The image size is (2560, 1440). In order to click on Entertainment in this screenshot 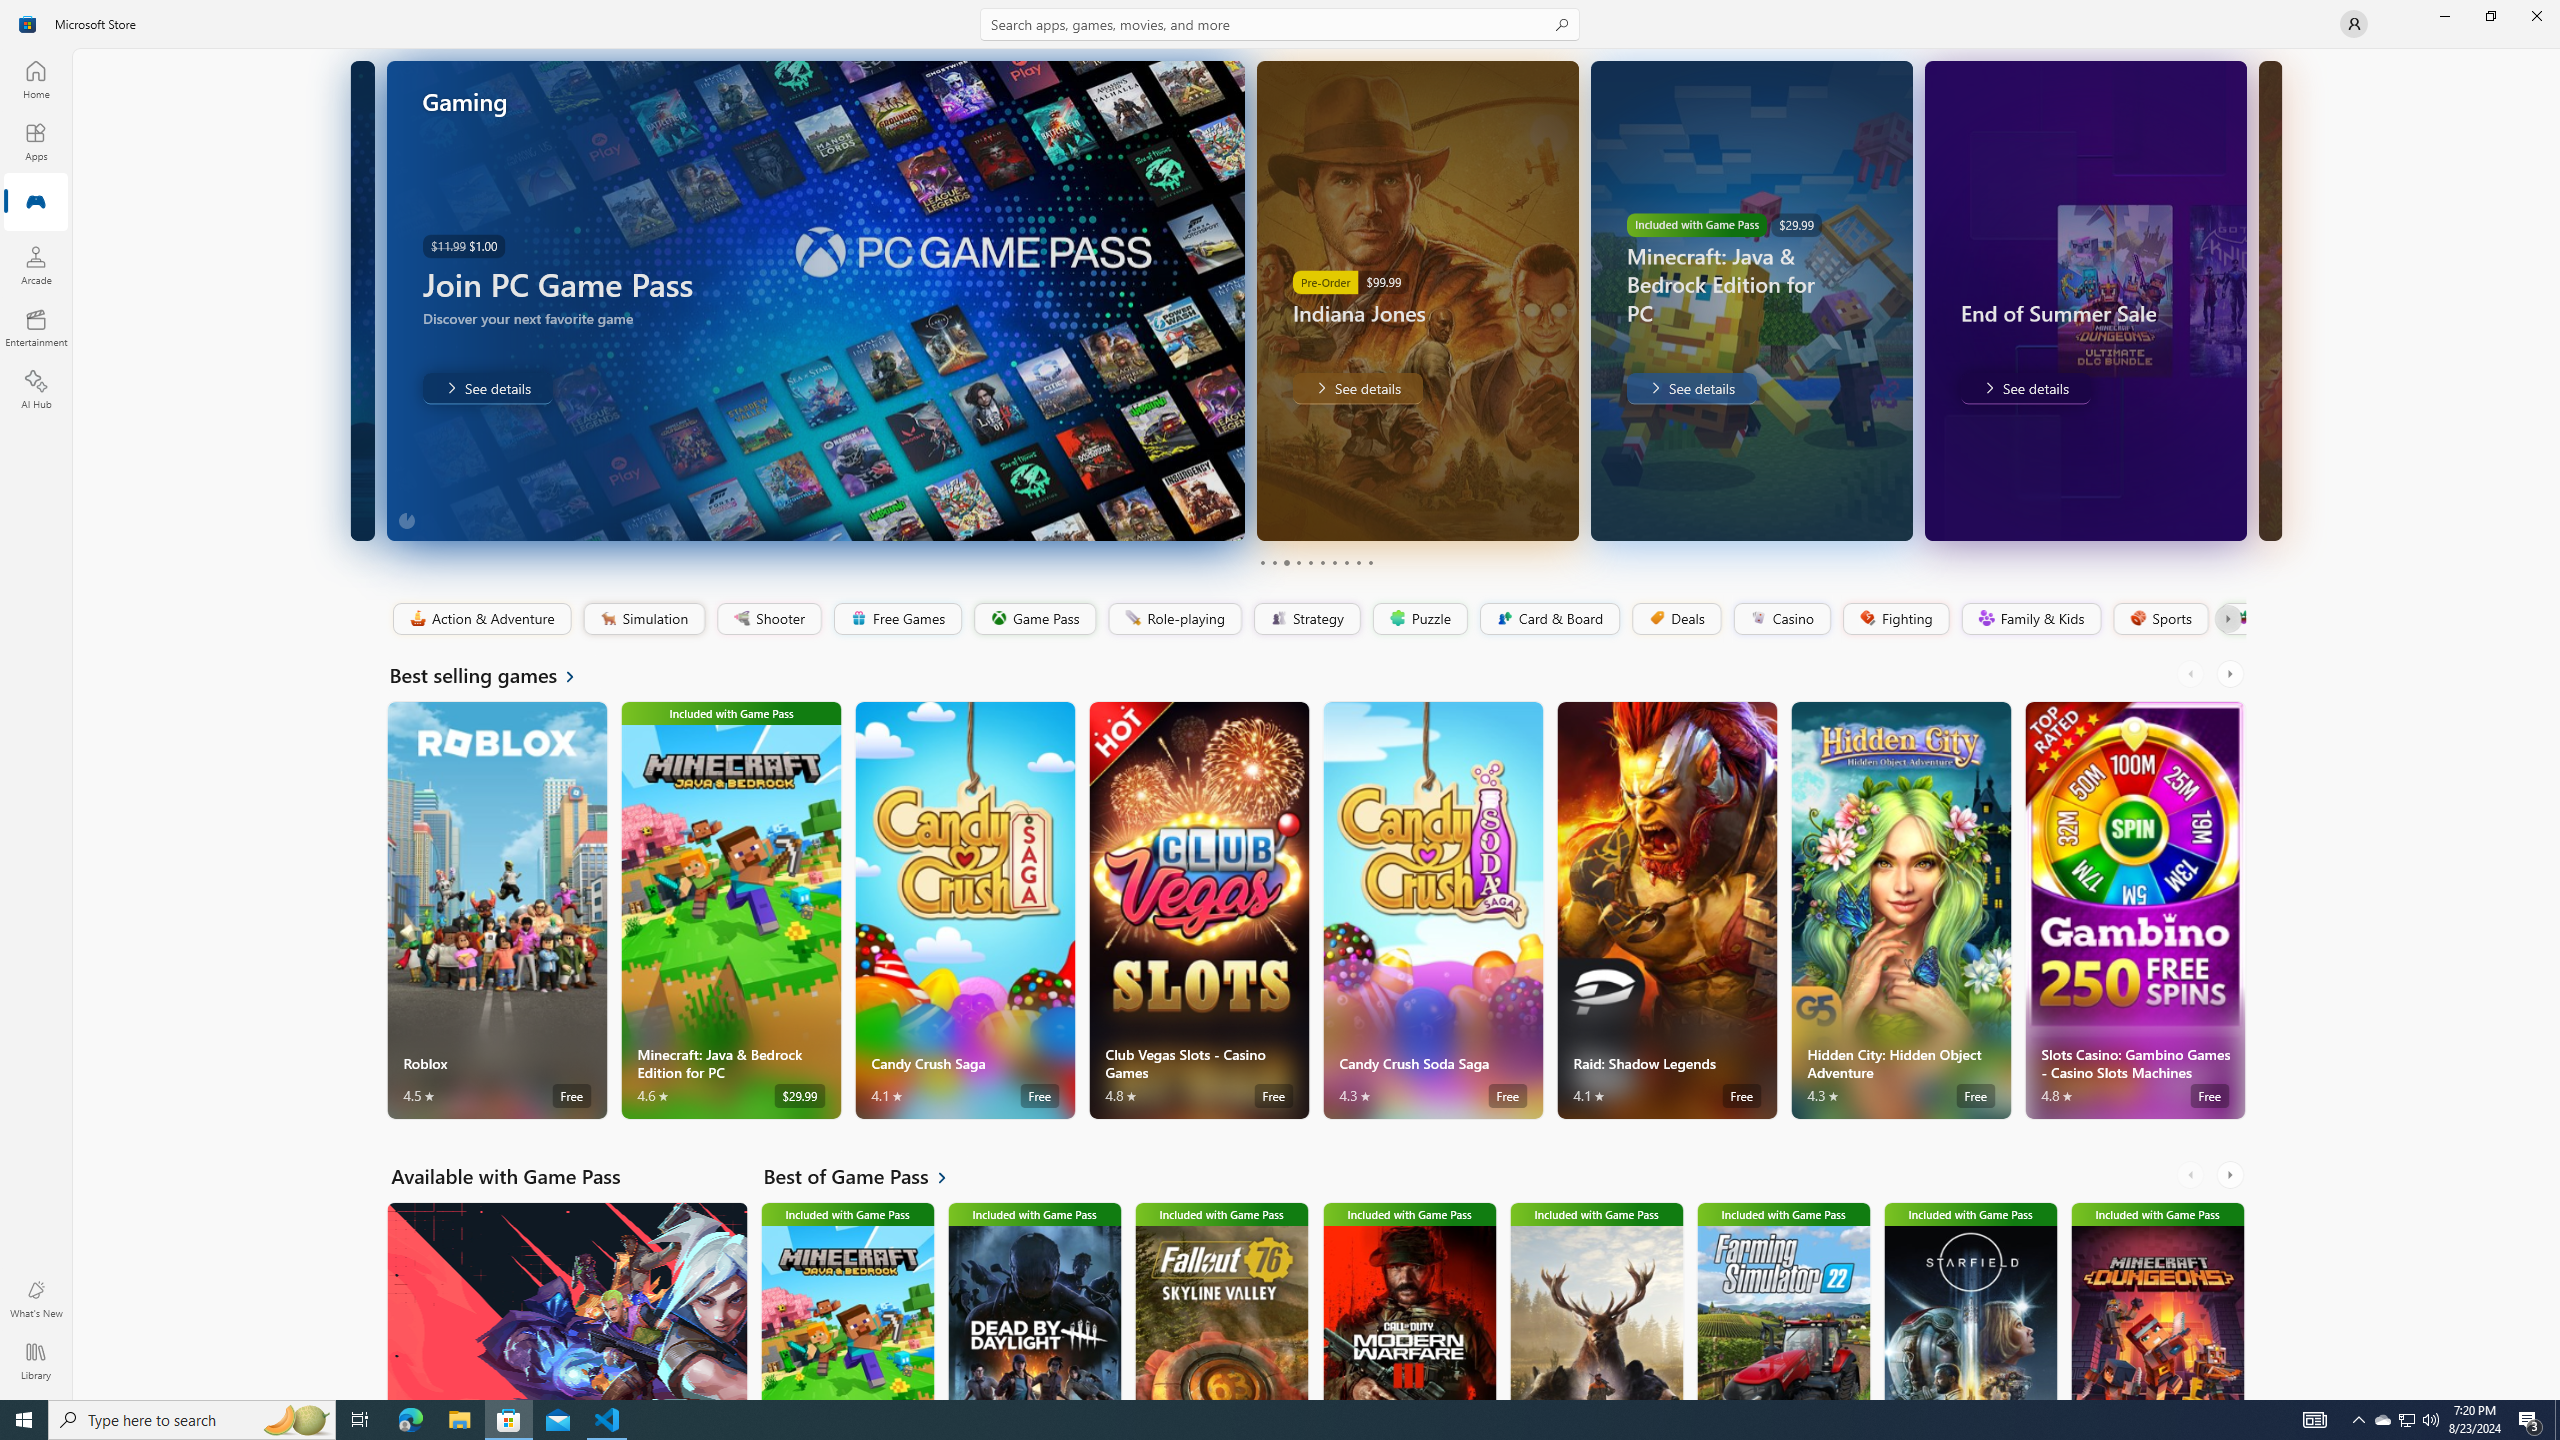, I will do `click(36, 327)`.